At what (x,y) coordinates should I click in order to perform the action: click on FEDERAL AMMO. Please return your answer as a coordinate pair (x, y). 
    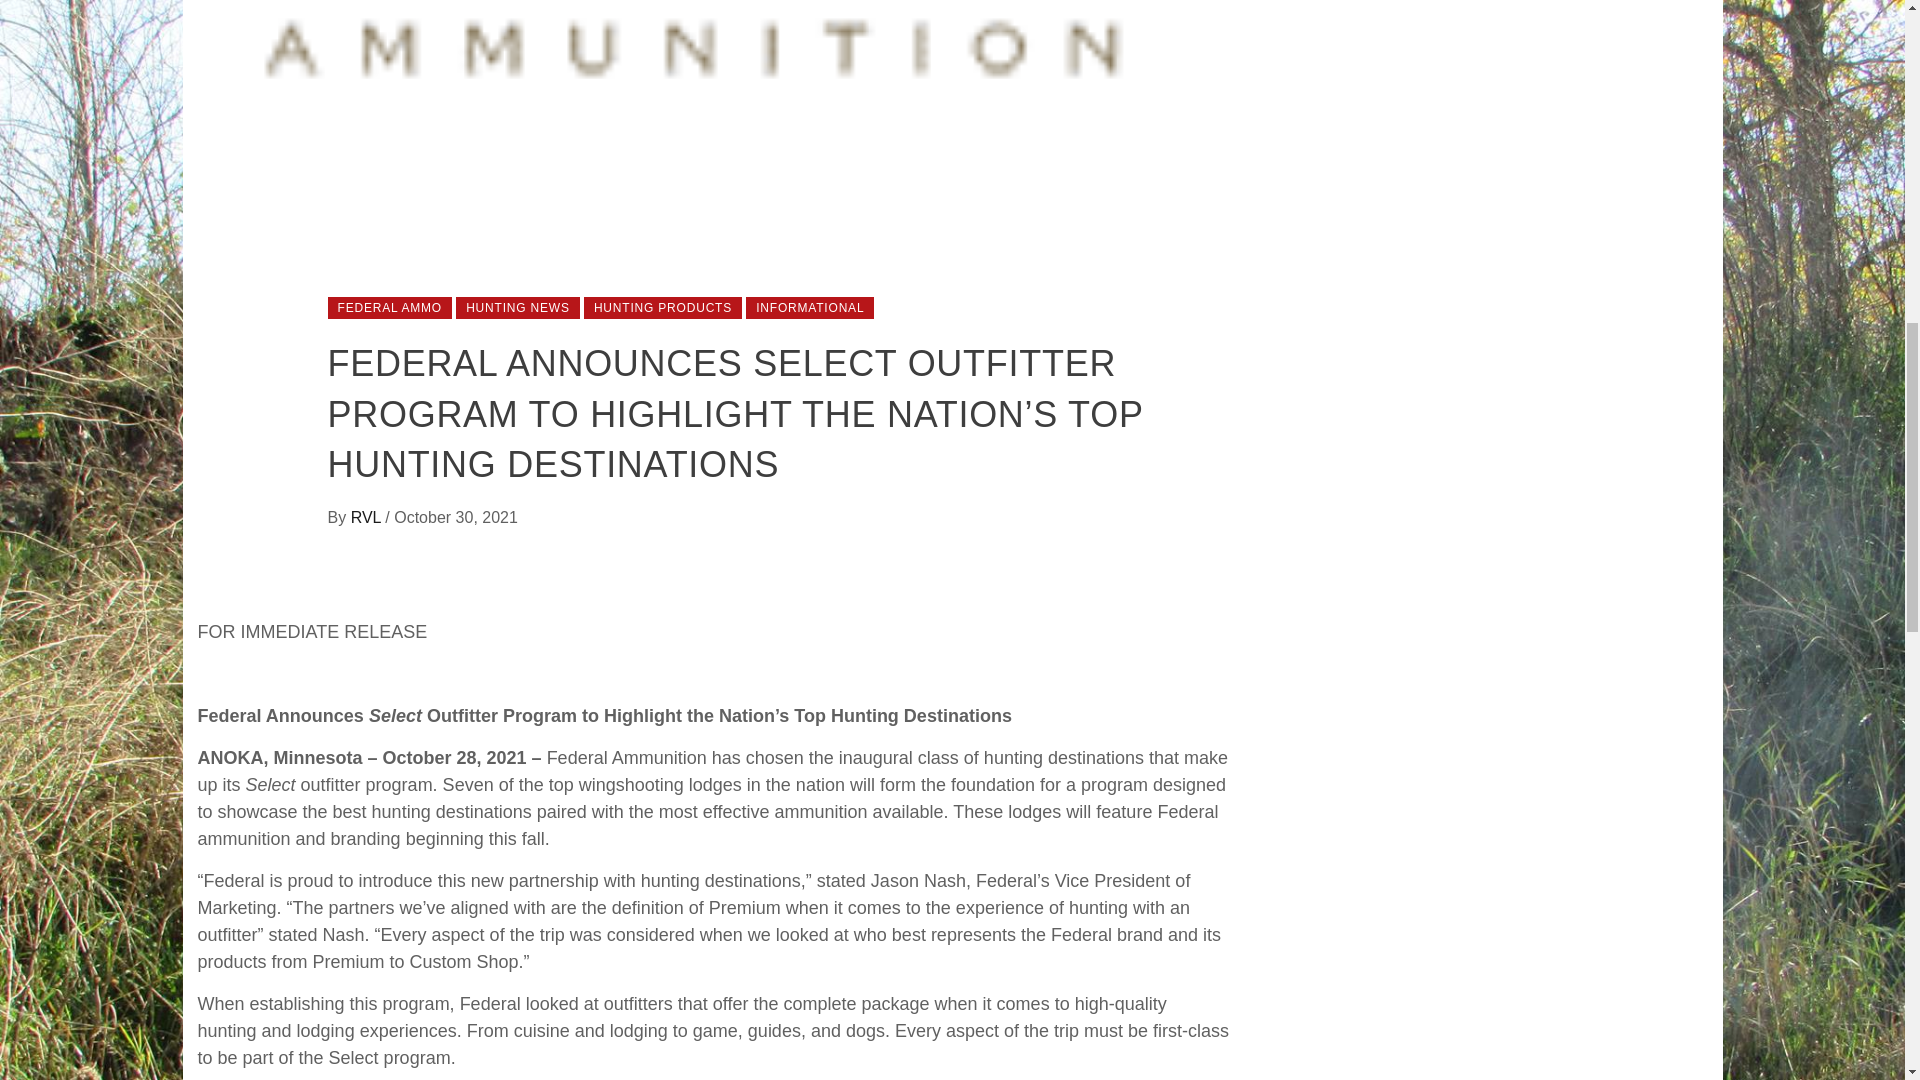
    Looking at the image, I should click on (390, 308).